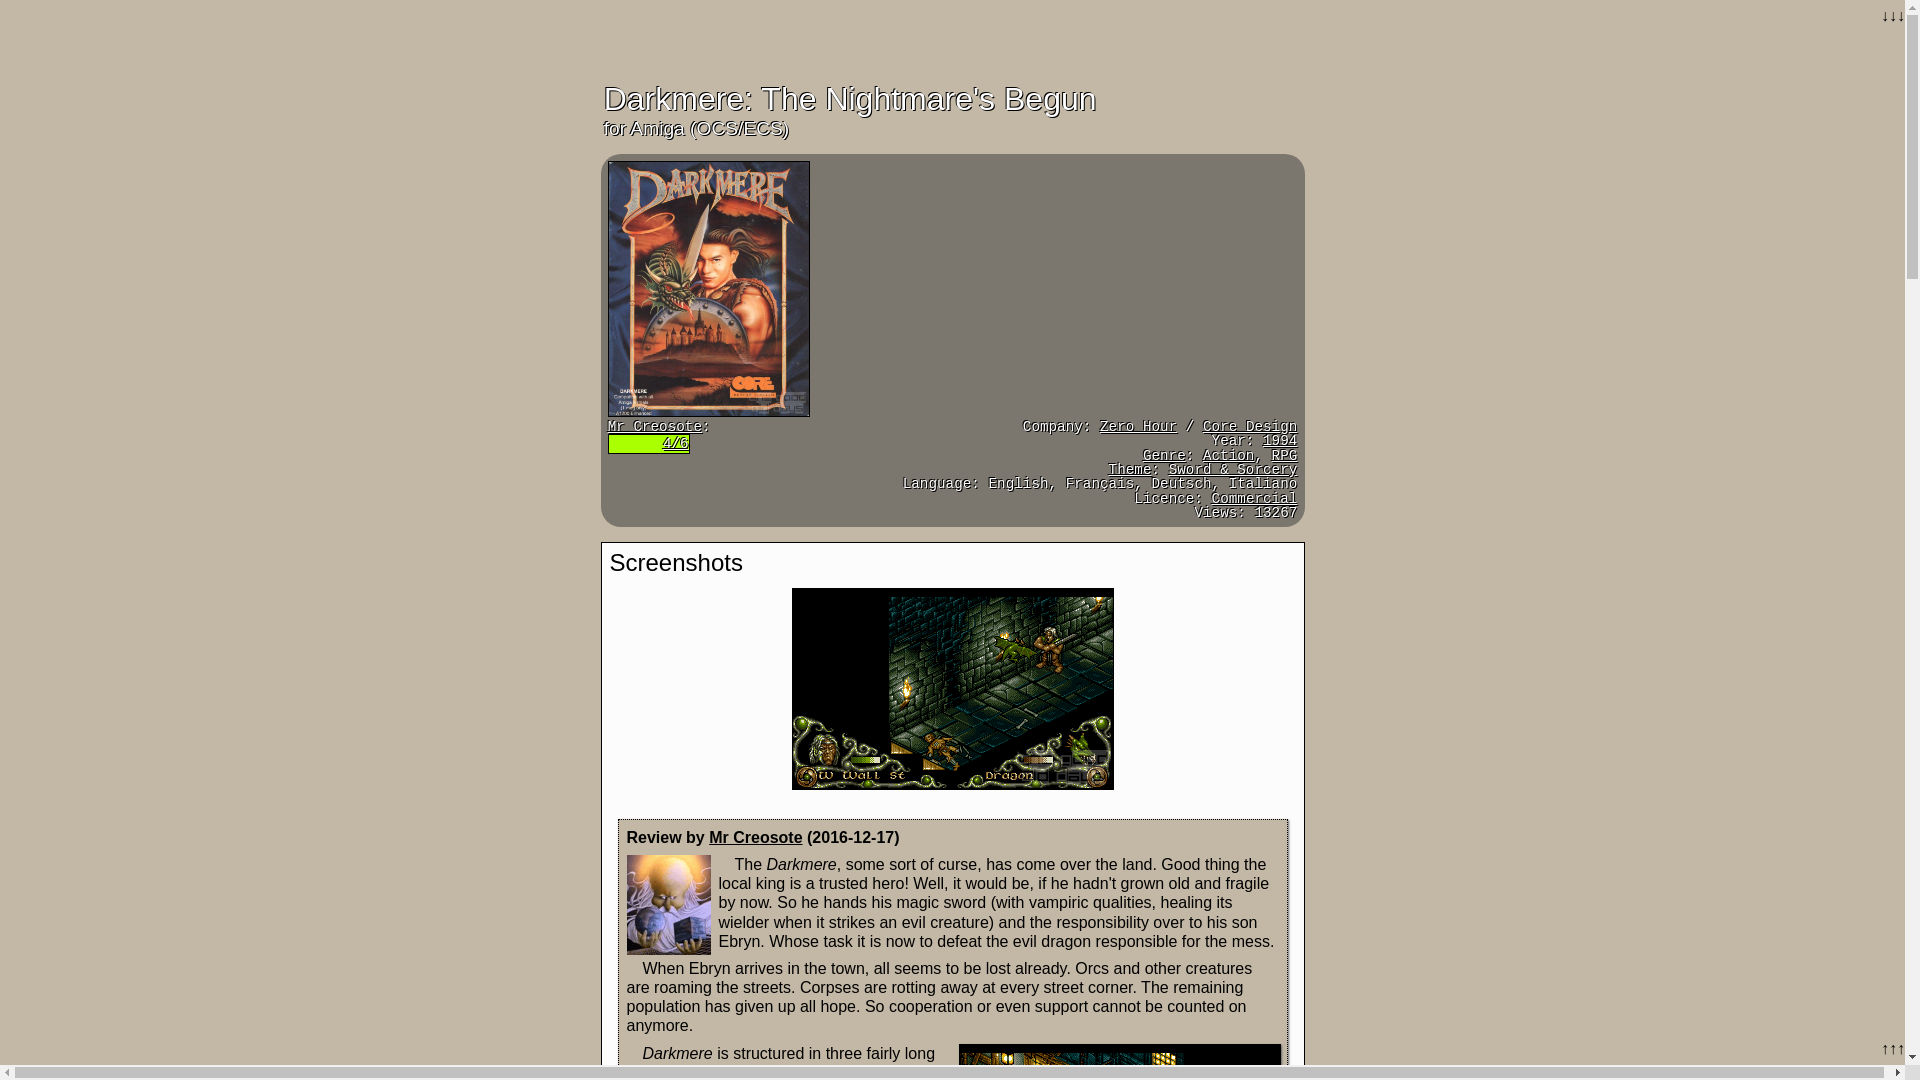 Image resolution: width=1920 pixels, height=1080 pixels. What do you see at coordinates (755, 837) in the screenshot?
I see `Mr Creosote` at bounding box center [755, 837].